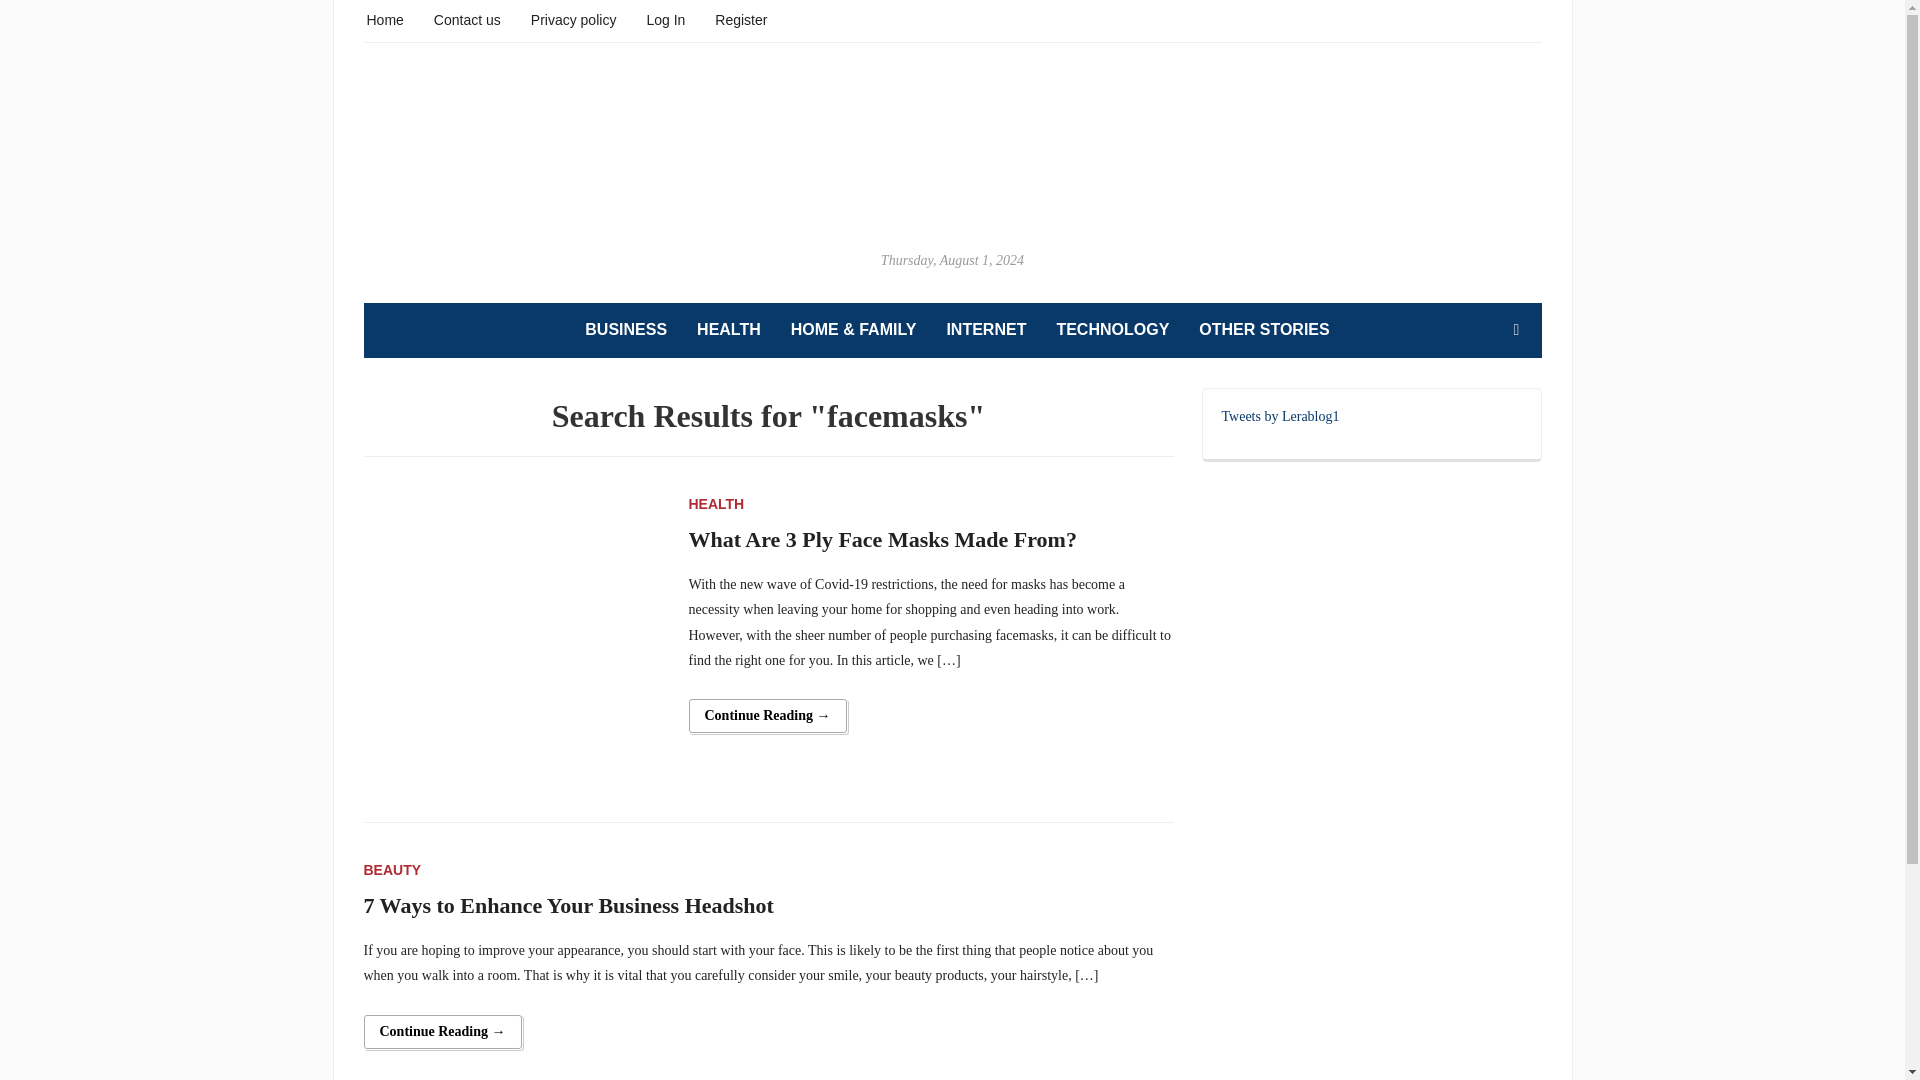 This screenshot has height=1080, width=1920. What do you see at coordinates (740, 18) in the screenshot?
I see `Register` at bounding box center [740, 18].